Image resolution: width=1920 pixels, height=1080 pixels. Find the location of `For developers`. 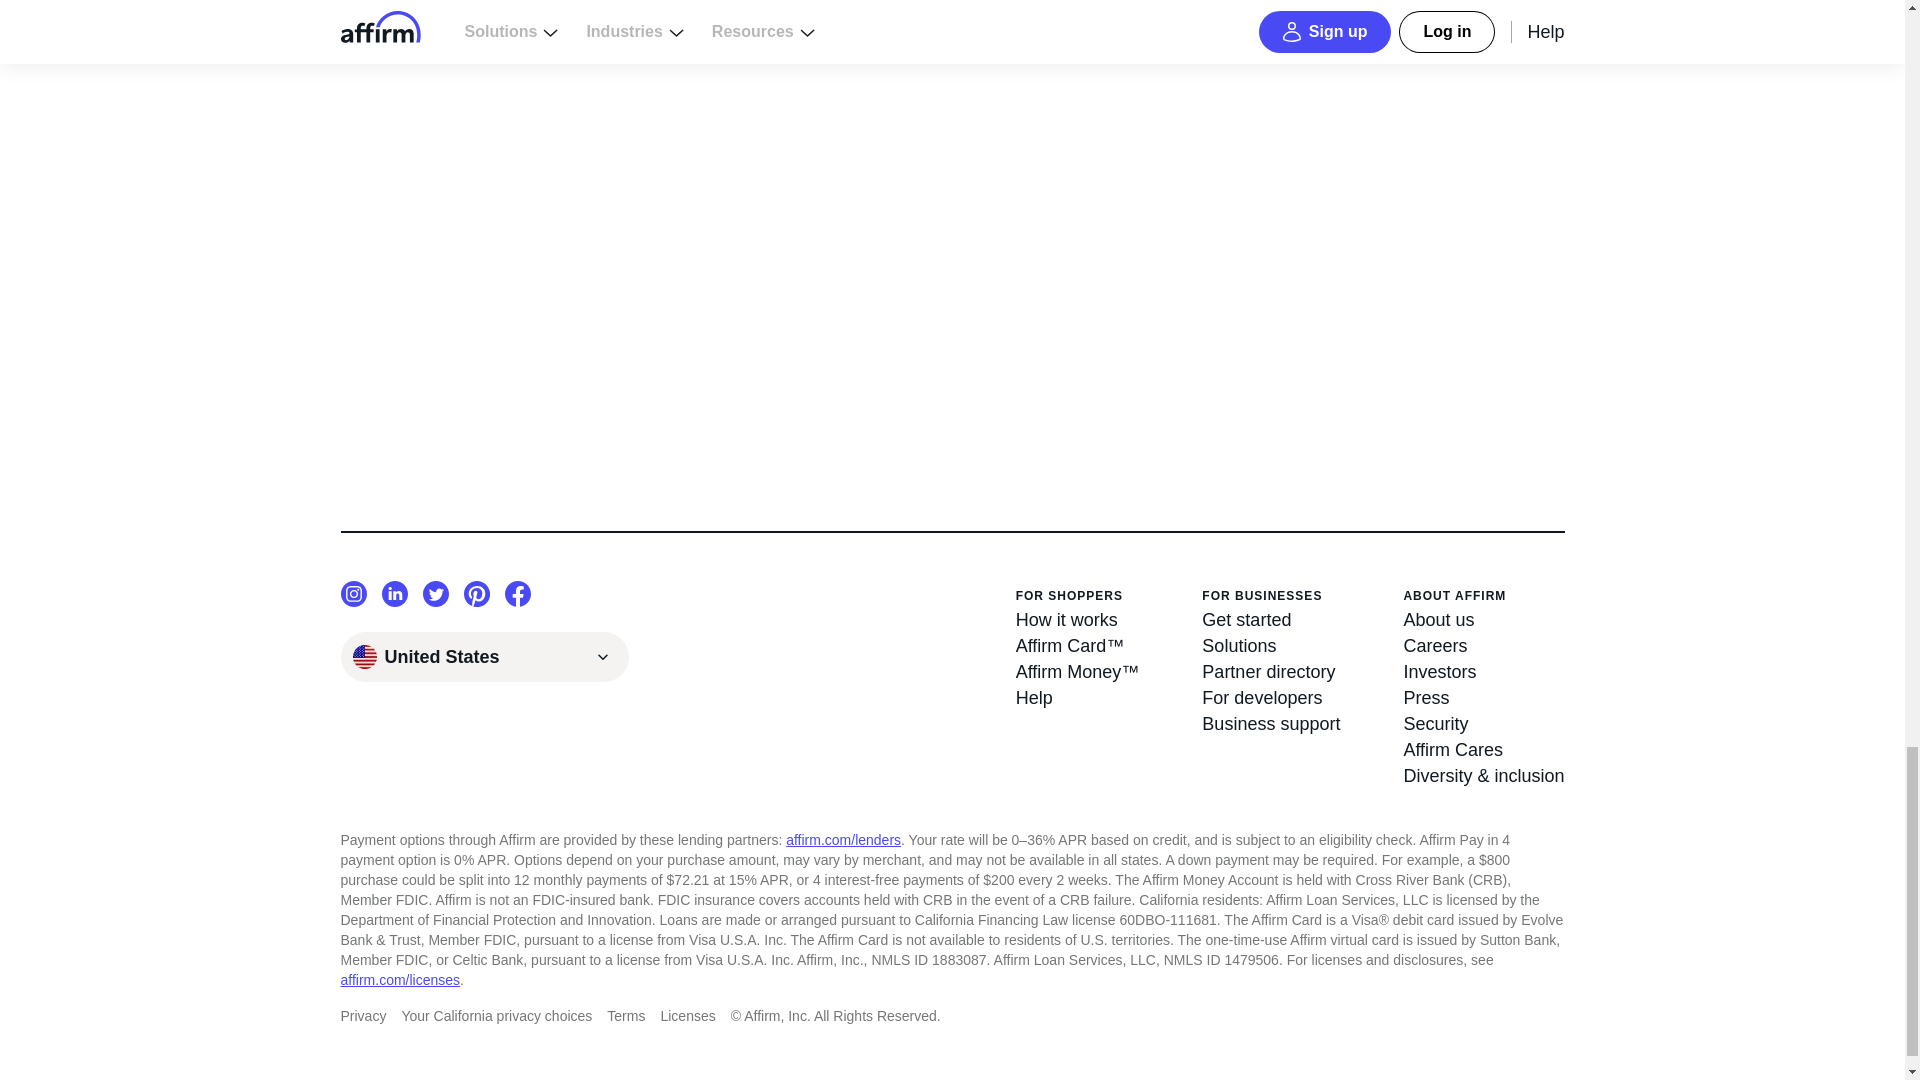

For developers is located at coordinates (1270, 697).